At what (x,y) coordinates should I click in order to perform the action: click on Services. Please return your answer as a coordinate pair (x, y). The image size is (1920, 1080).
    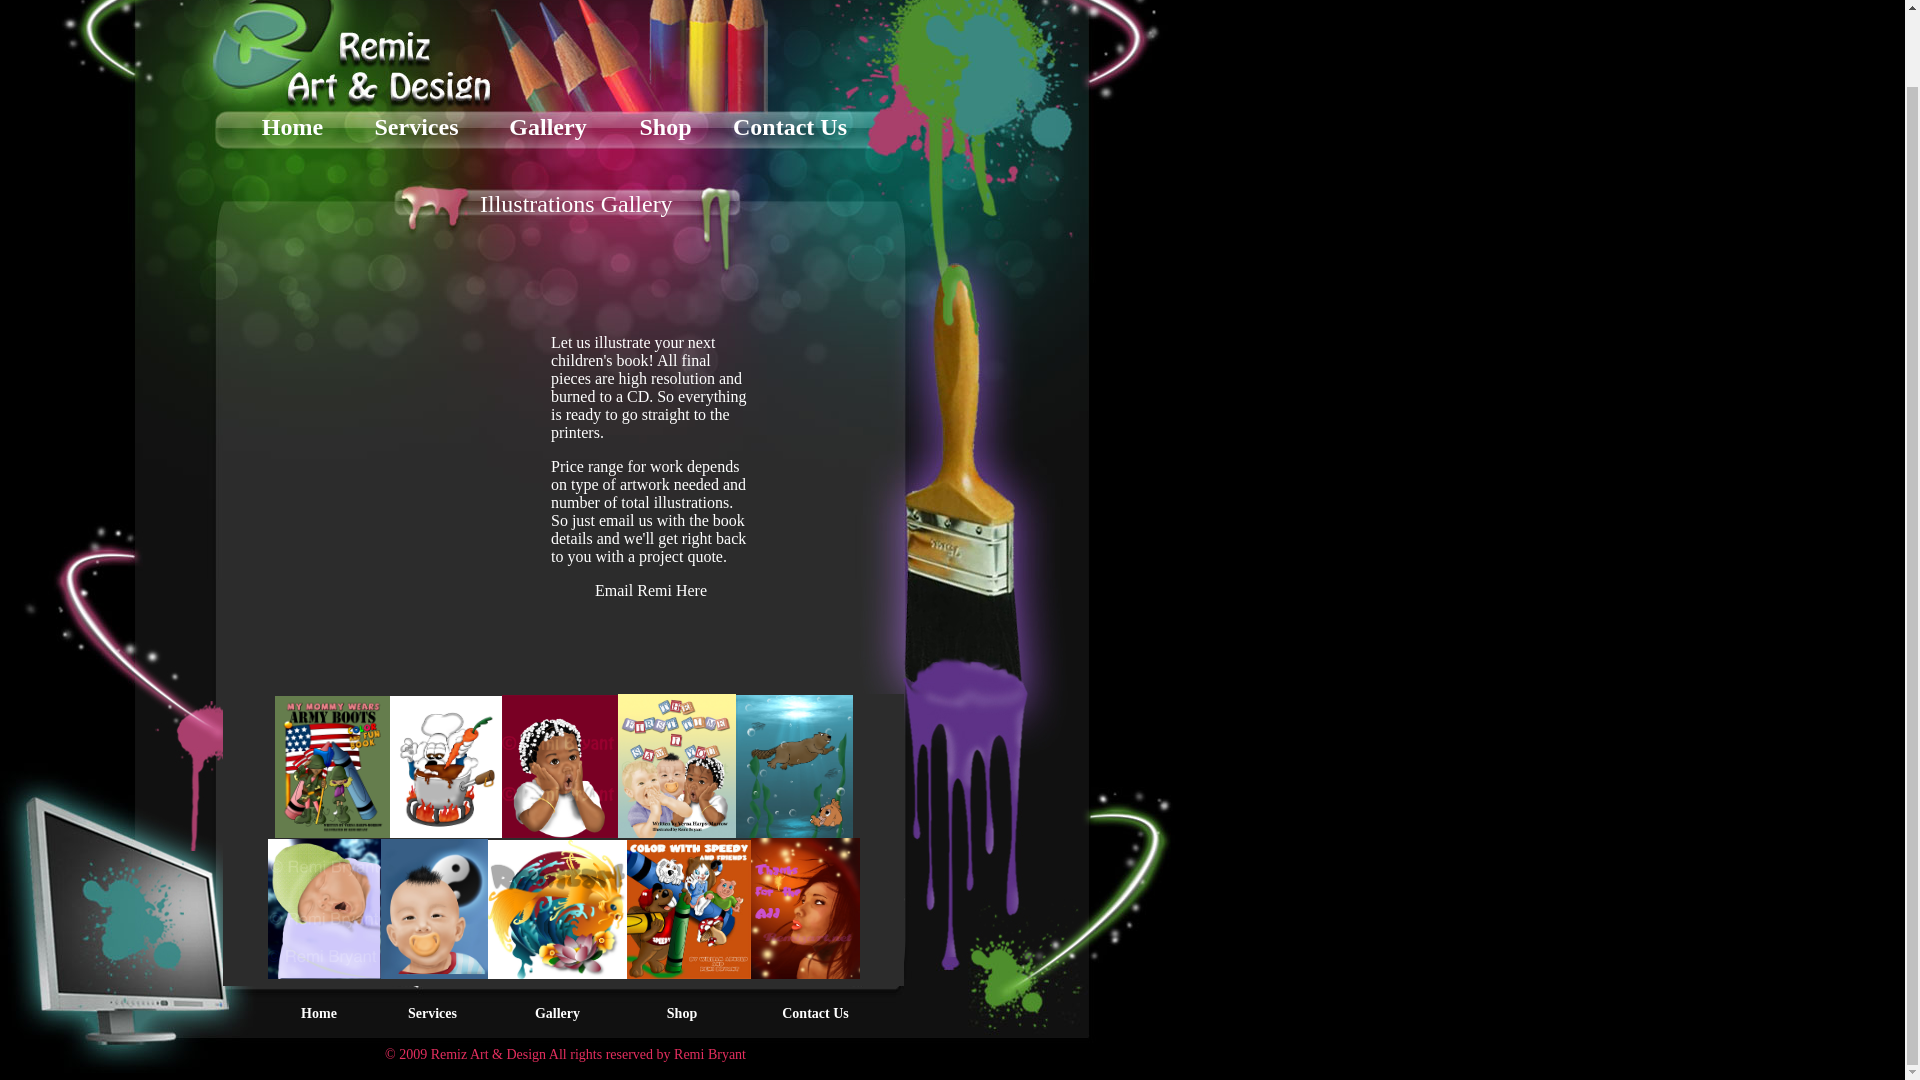
    Looking at the image, I should click on (416, 127).